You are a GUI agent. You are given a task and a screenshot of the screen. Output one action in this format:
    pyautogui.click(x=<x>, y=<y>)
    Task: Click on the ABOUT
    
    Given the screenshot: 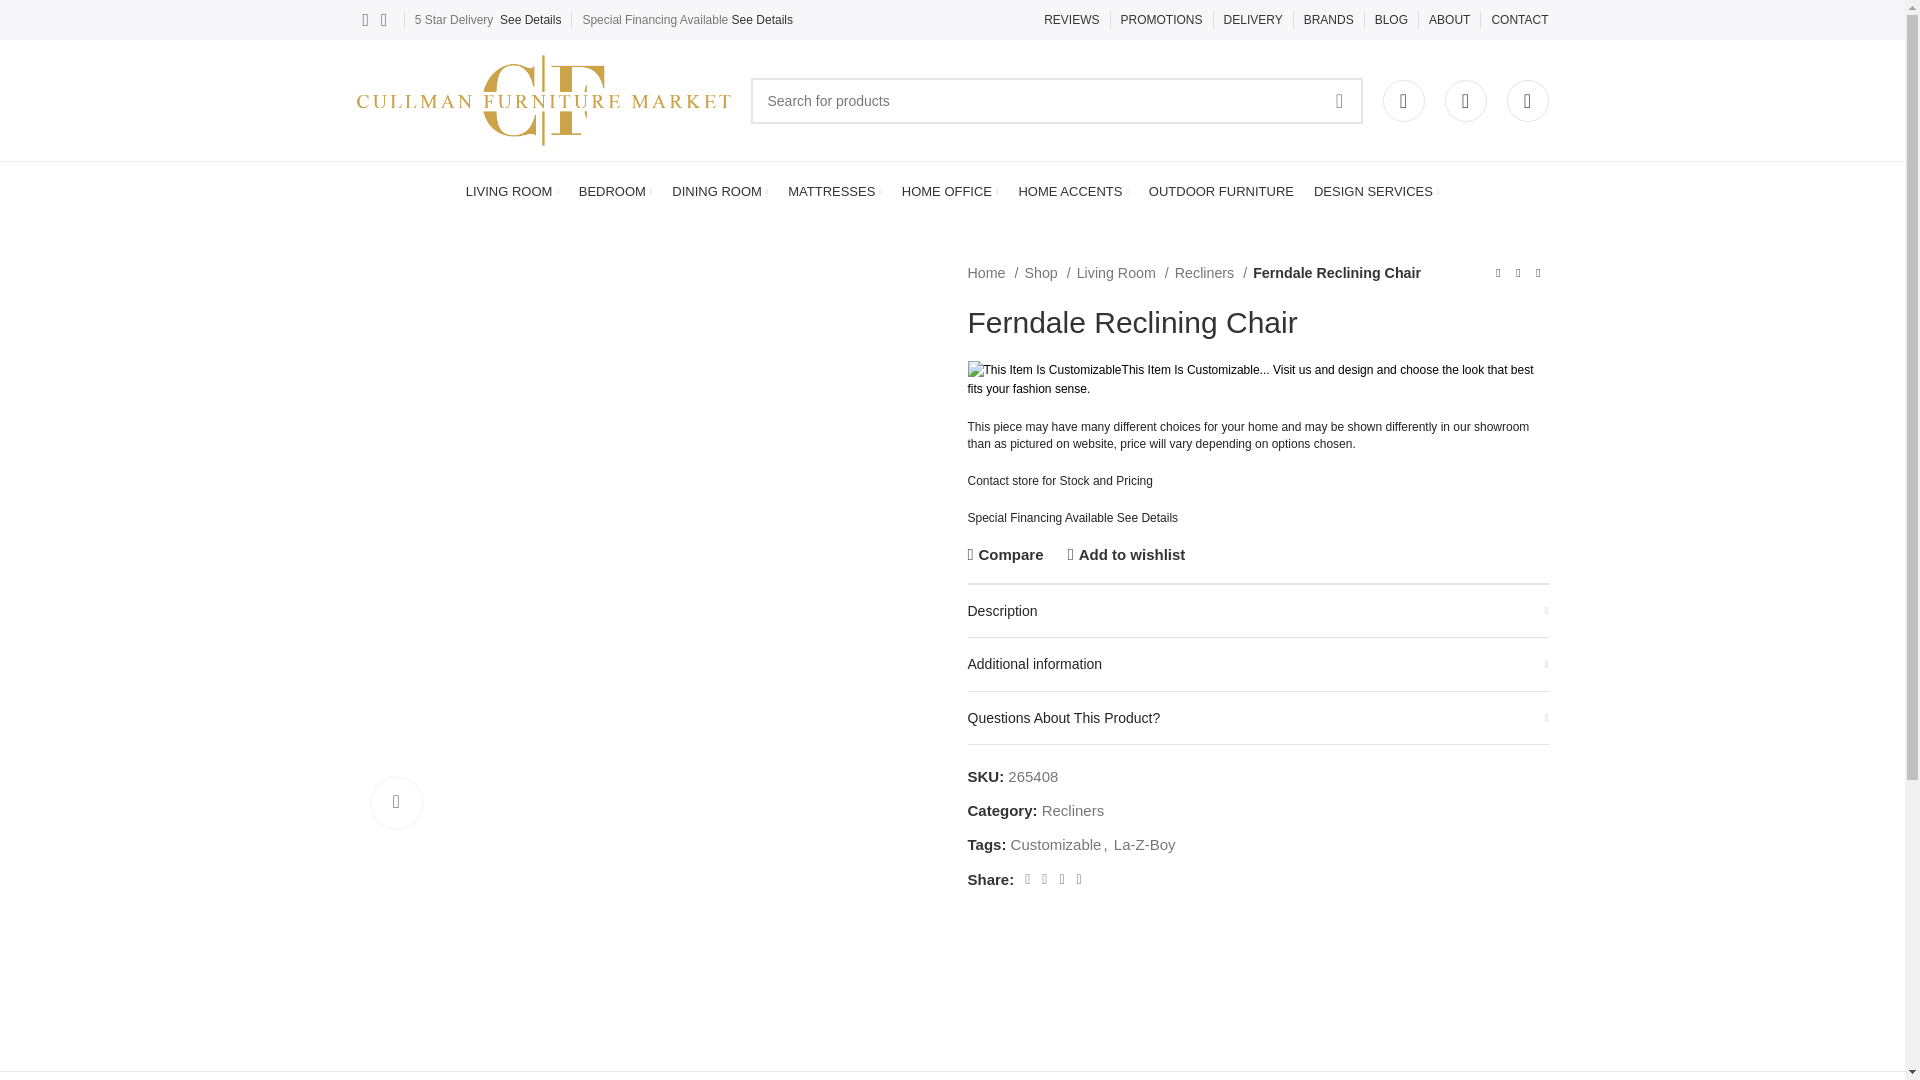 What is the action you would take?
    pyautogui.click(x=1449, y=20)
    